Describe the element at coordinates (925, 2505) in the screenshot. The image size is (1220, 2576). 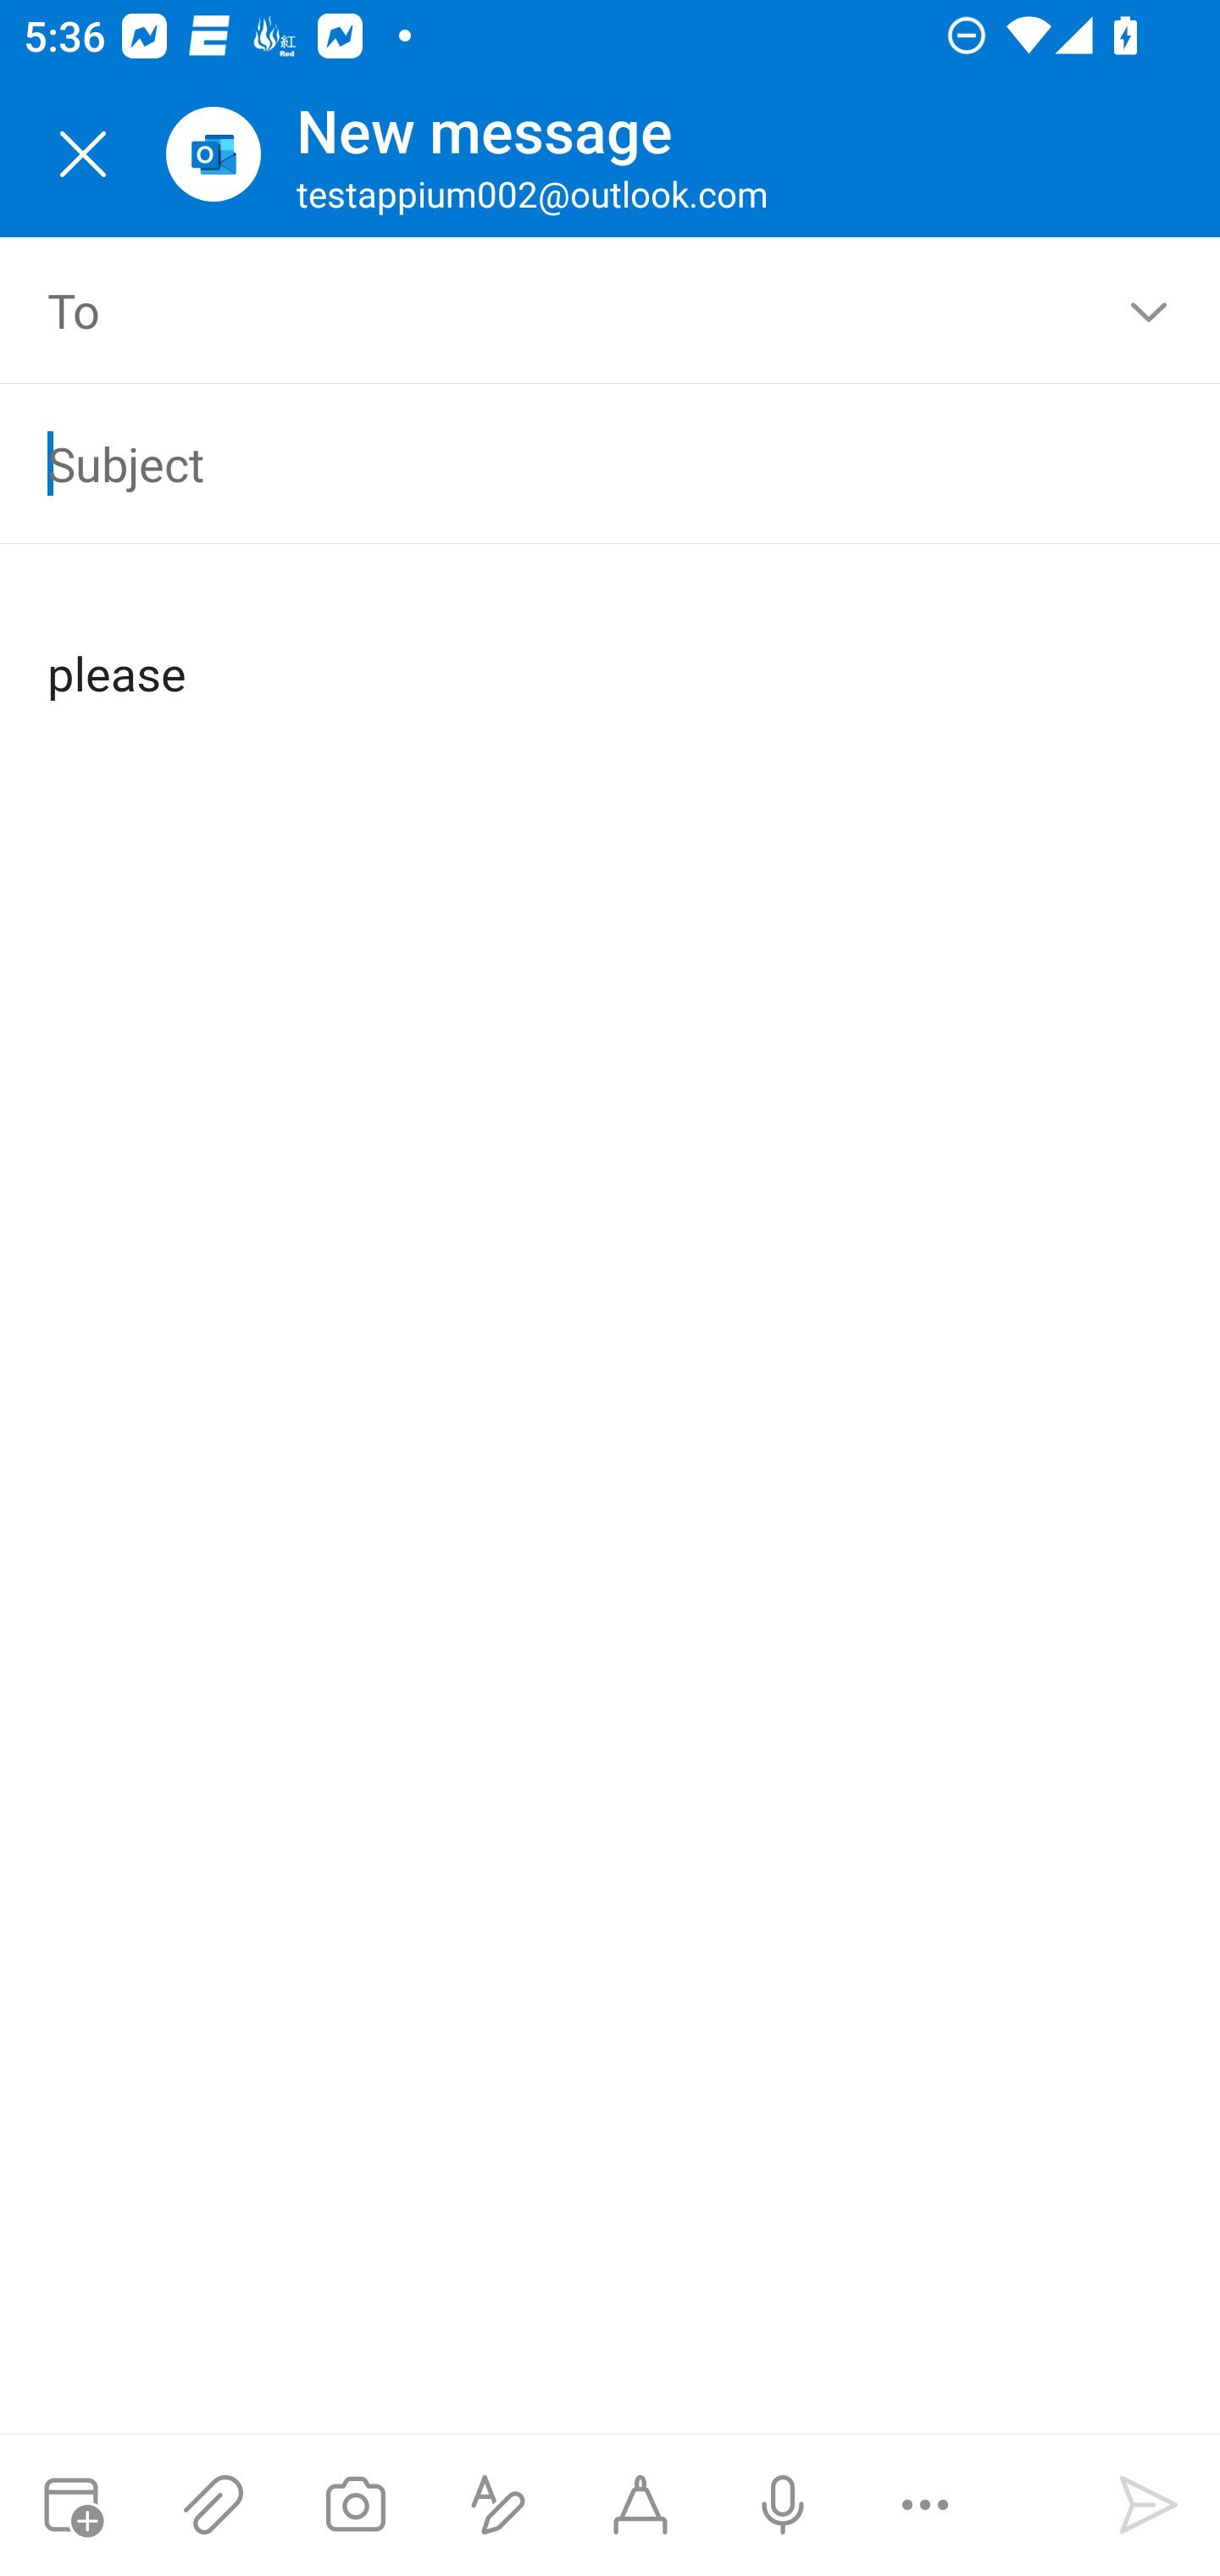
I see `More options` at that location.